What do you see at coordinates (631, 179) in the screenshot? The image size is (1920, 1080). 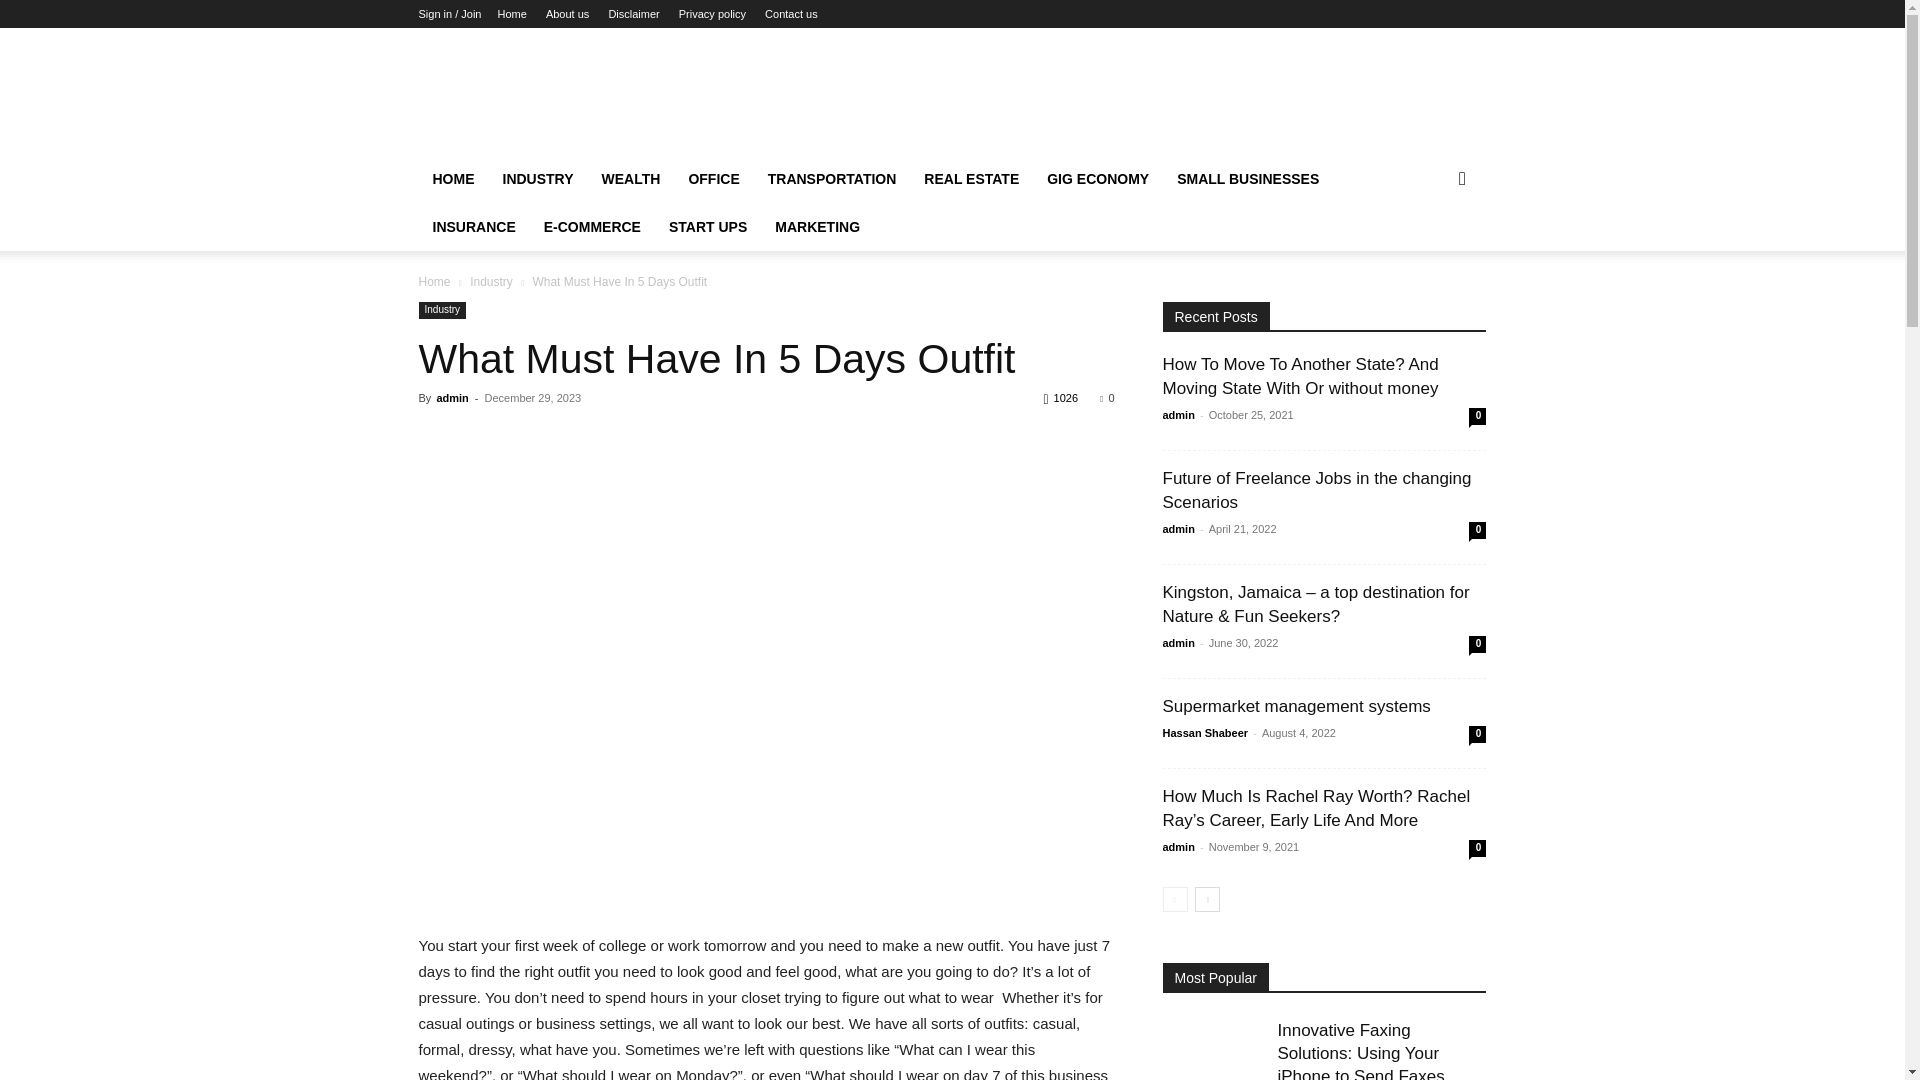 I see `WEALTH` at bounding box center [631, 179].